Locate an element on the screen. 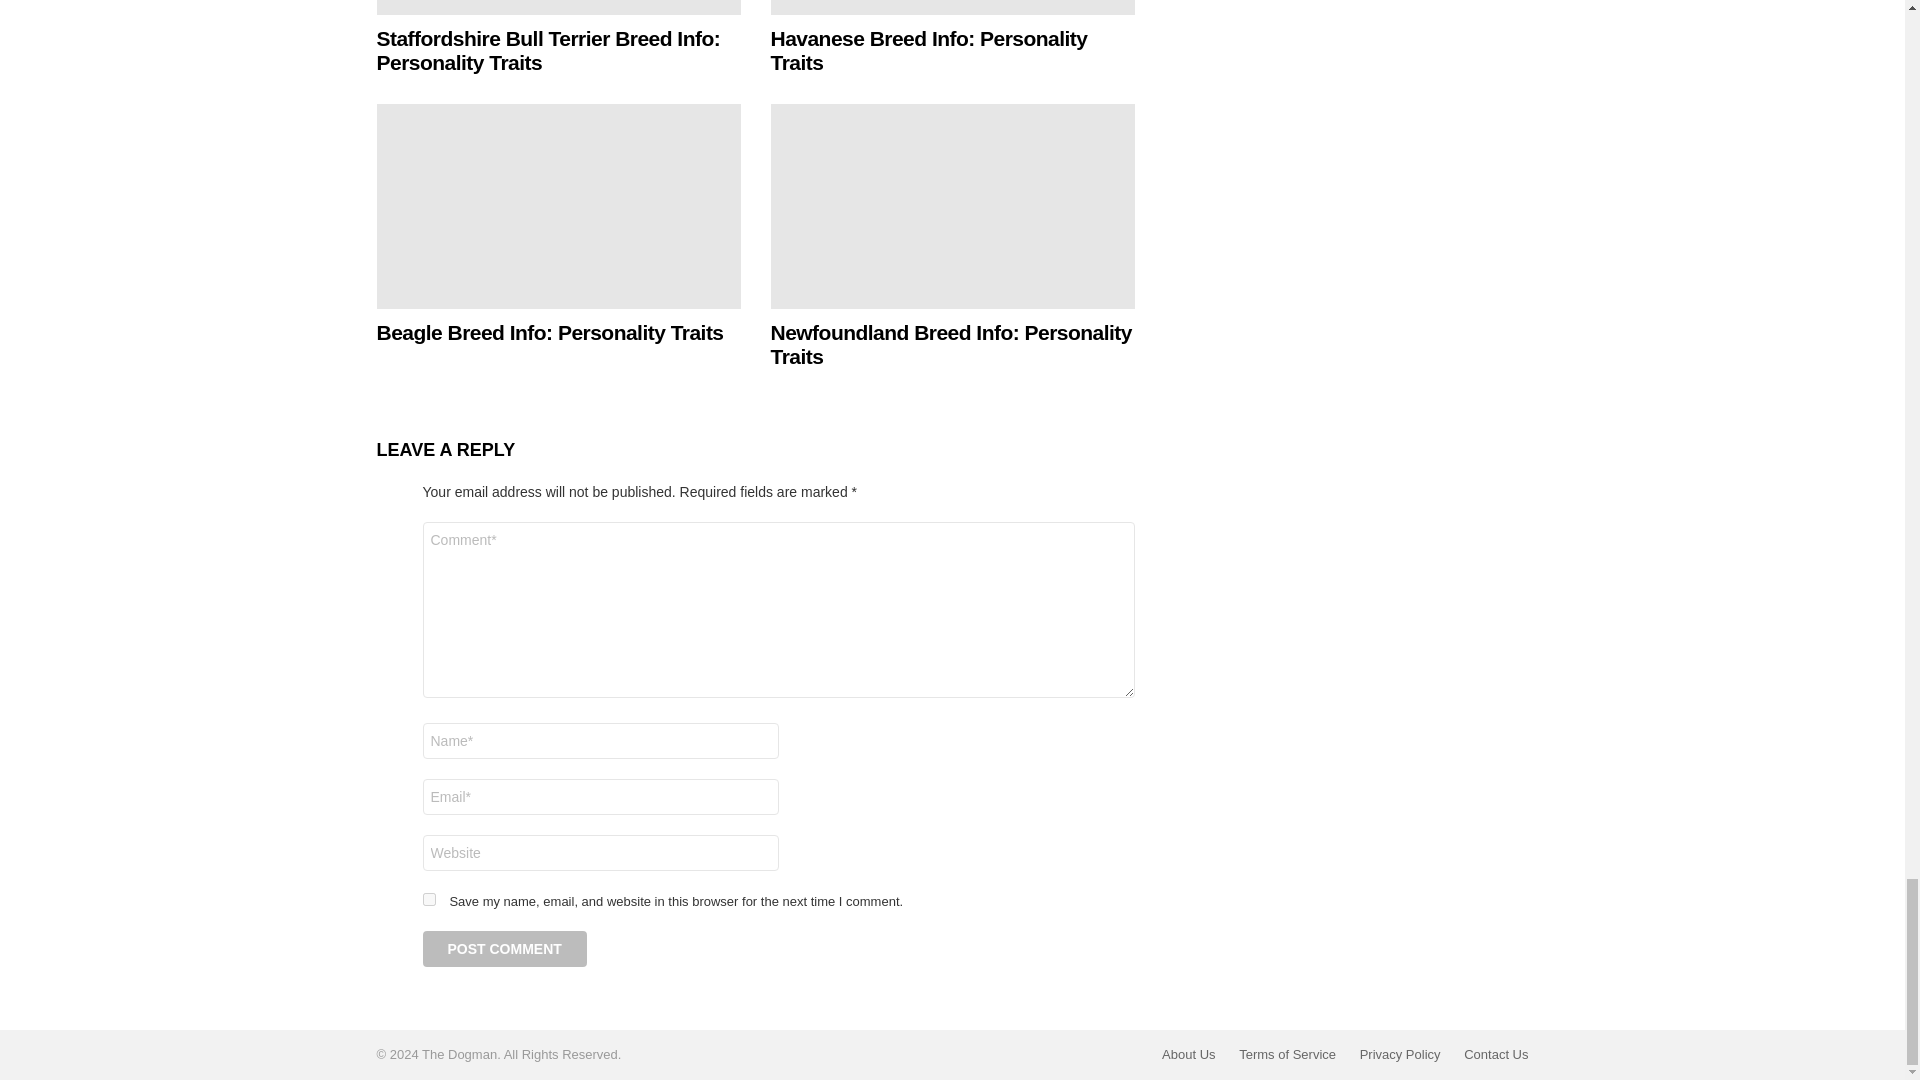 The width and height of the screenshot is (1920, 1080). Post Comment is located at coordinates (504, 948).